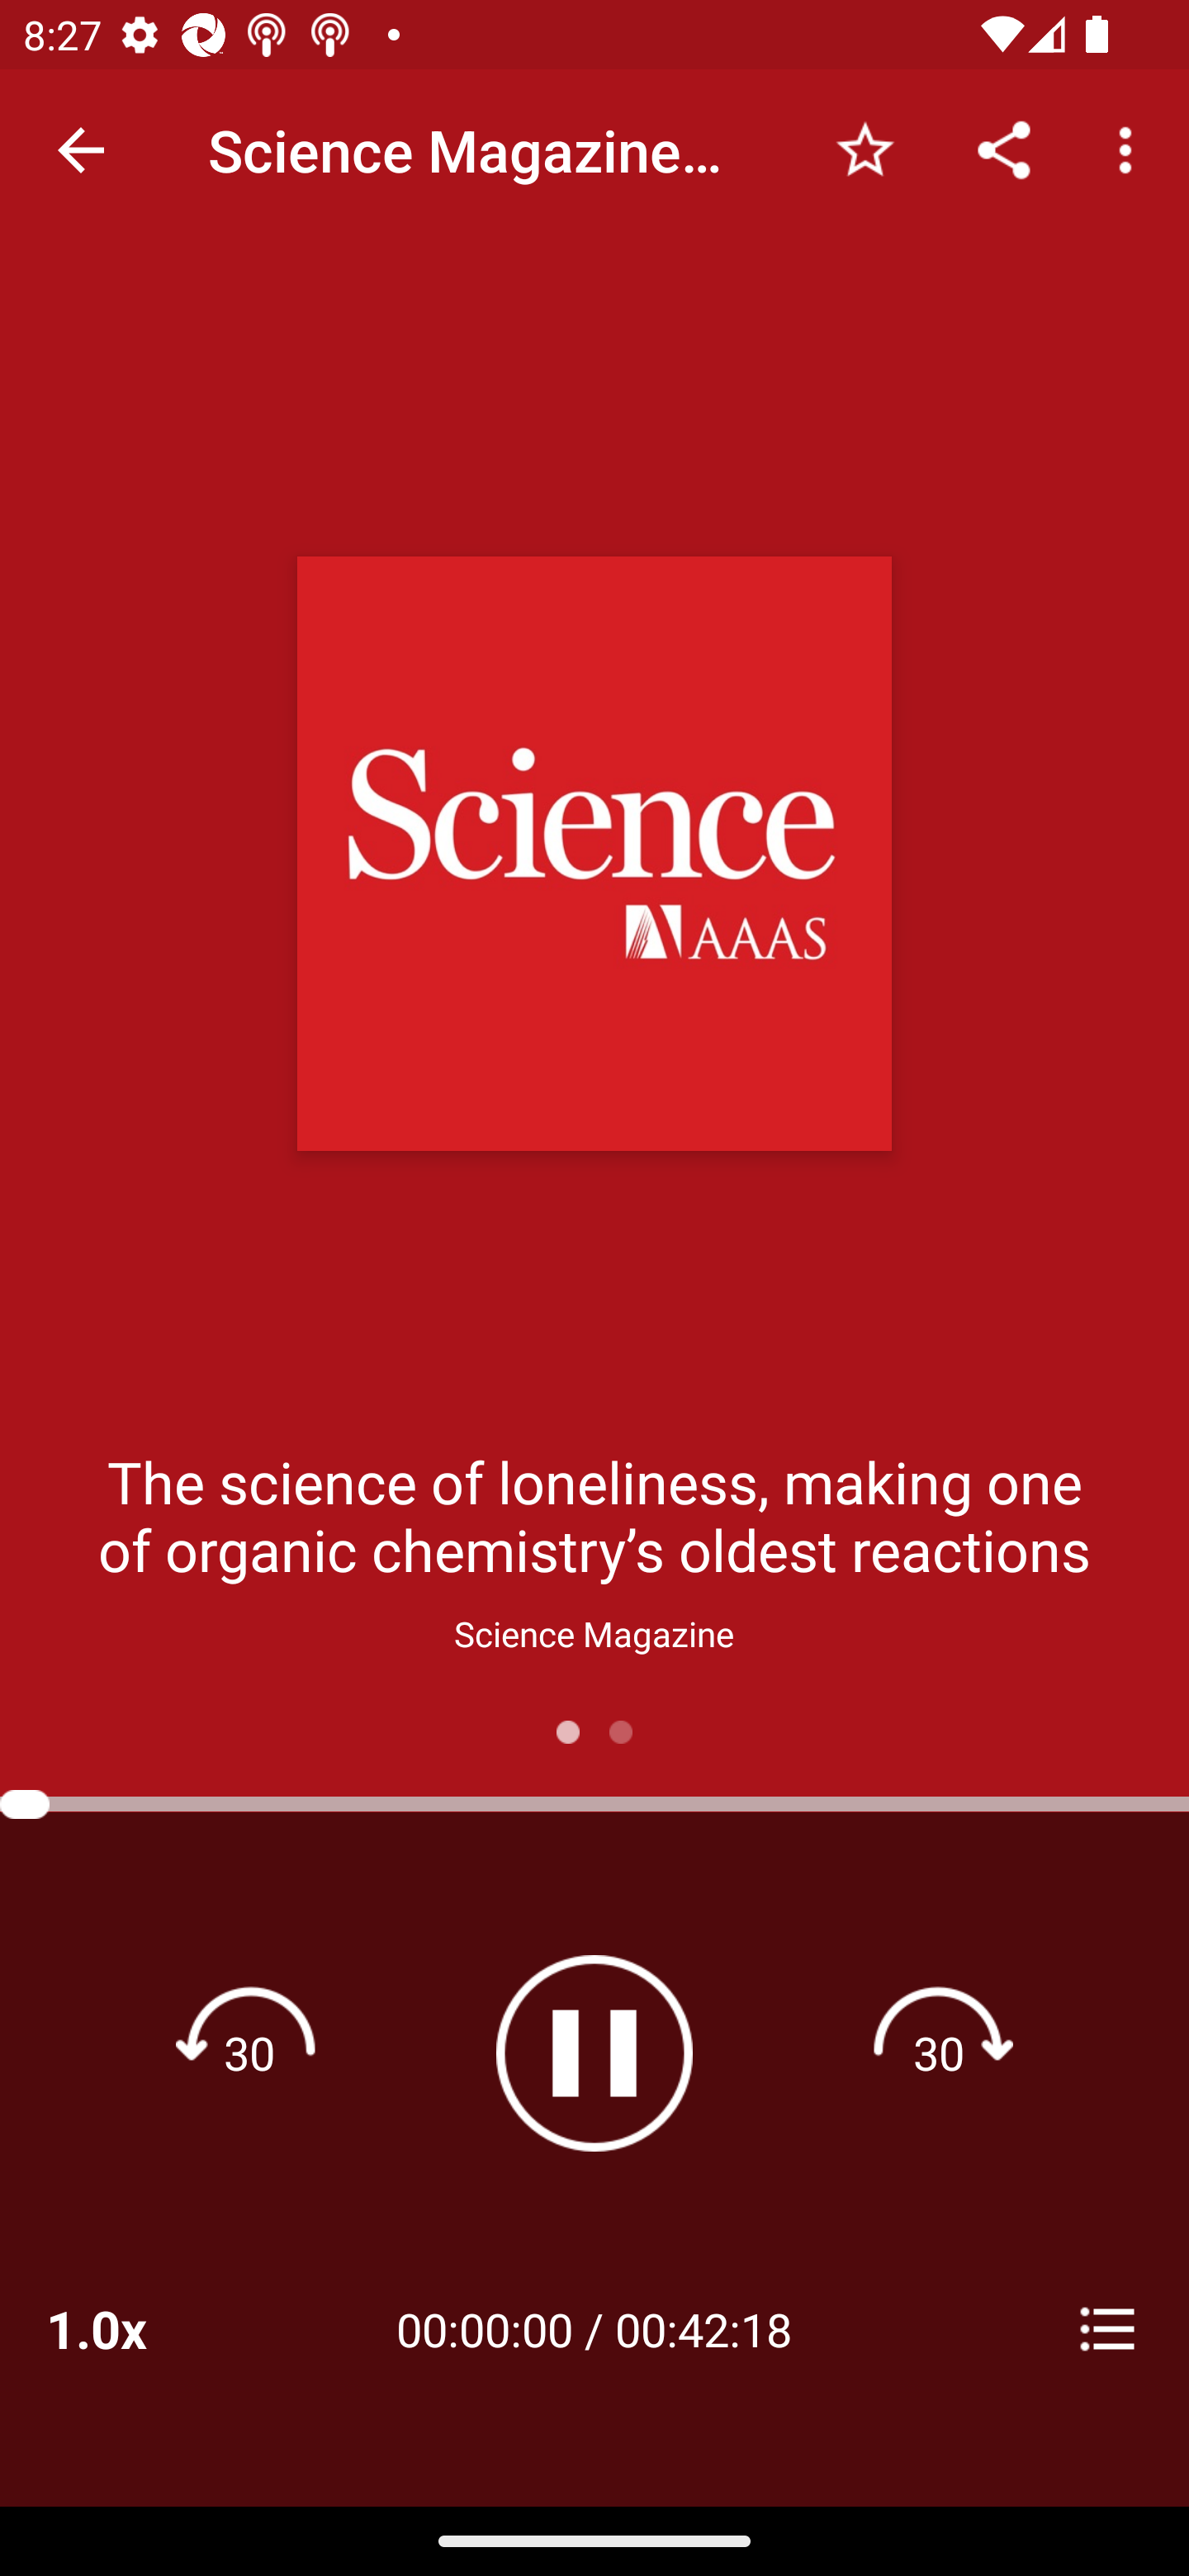  Describe the element at coordinates (139, 2328) in the screenshot. I see `1.0x Playback Speeds` at that location.